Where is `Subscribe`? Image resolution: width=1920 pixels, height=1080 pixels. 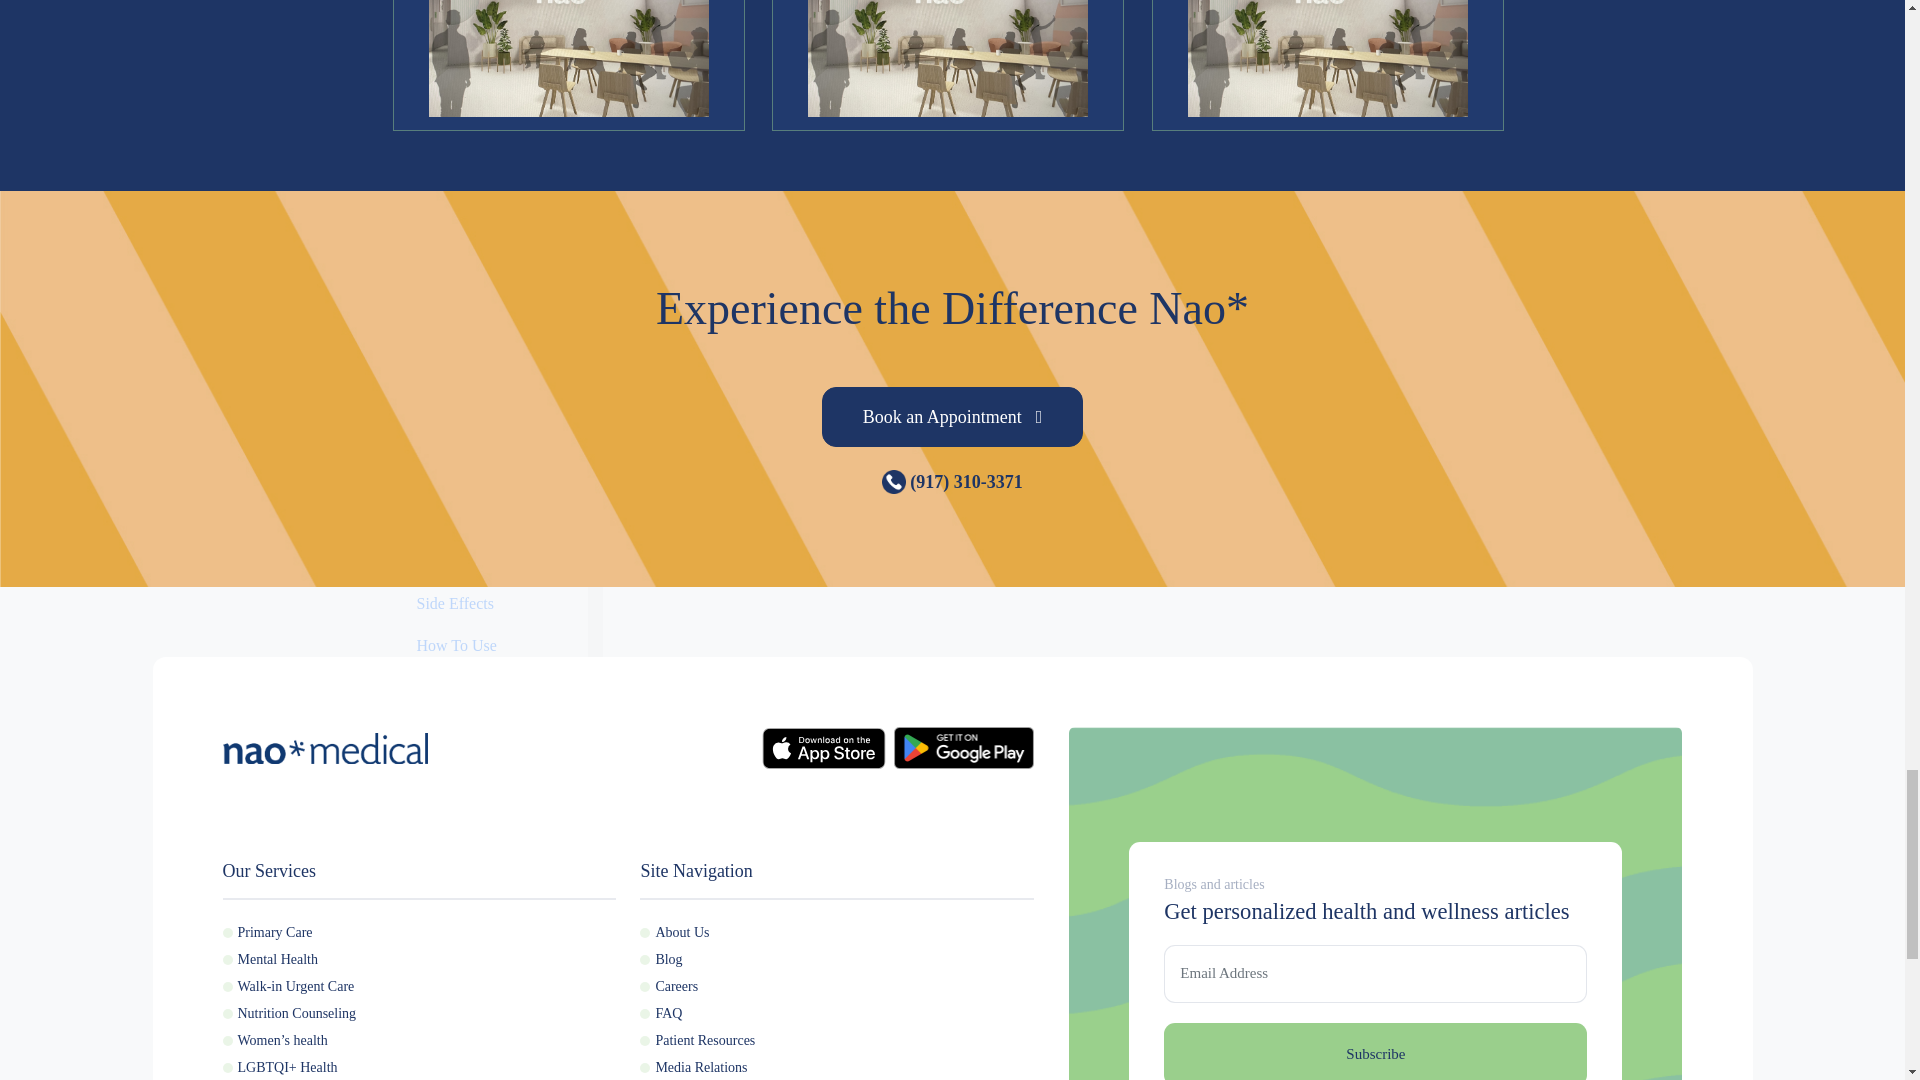 Subscribe is located at coordinates (1375, 1051).